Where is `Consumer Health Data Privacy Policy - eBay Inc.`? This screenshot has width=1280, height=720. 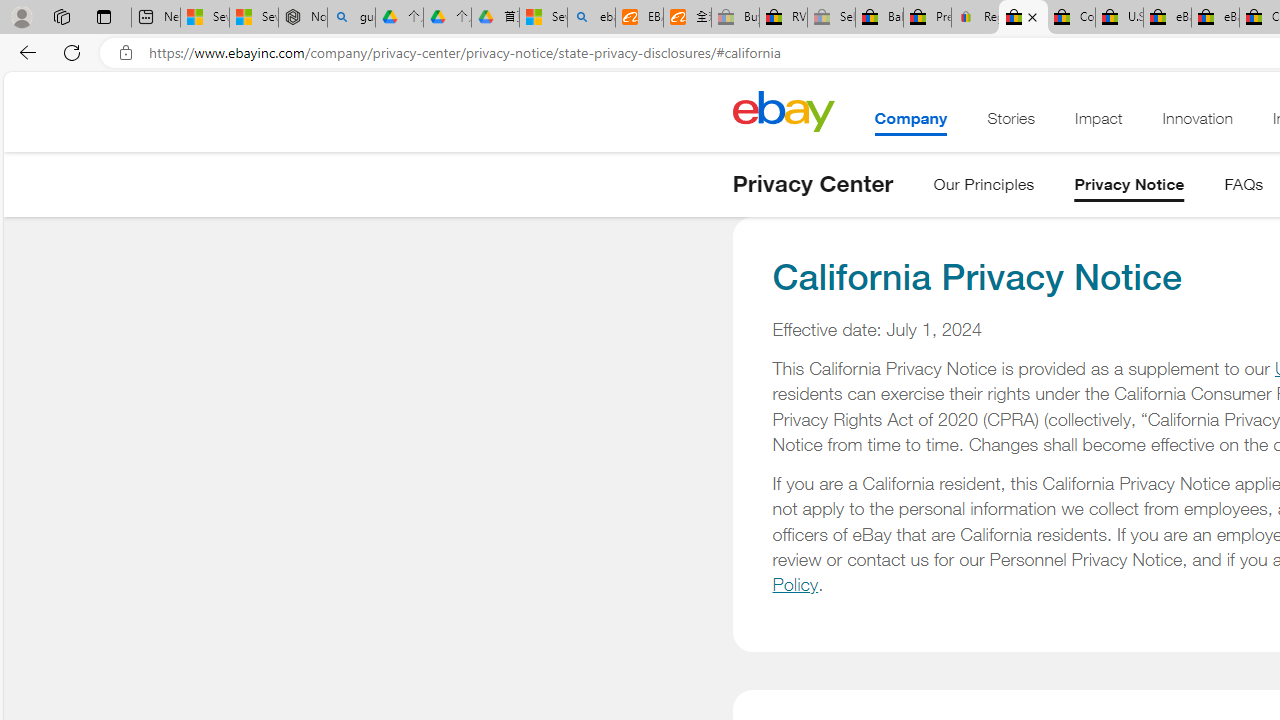 Consumer Health Data Privacy Policy - eBay Inc. is located at coordinates (1071, 18).